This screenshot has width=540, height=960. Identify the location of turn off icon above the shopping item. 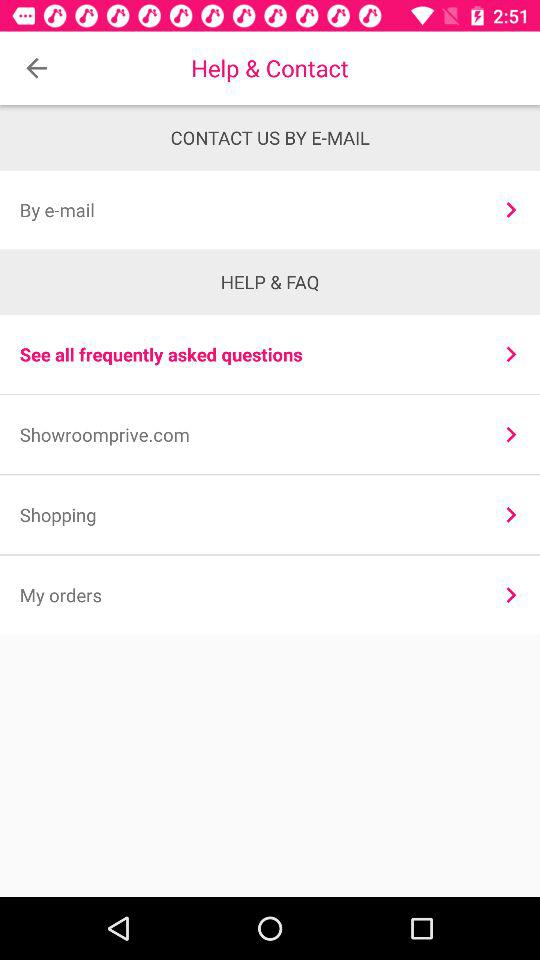
(510, 434).